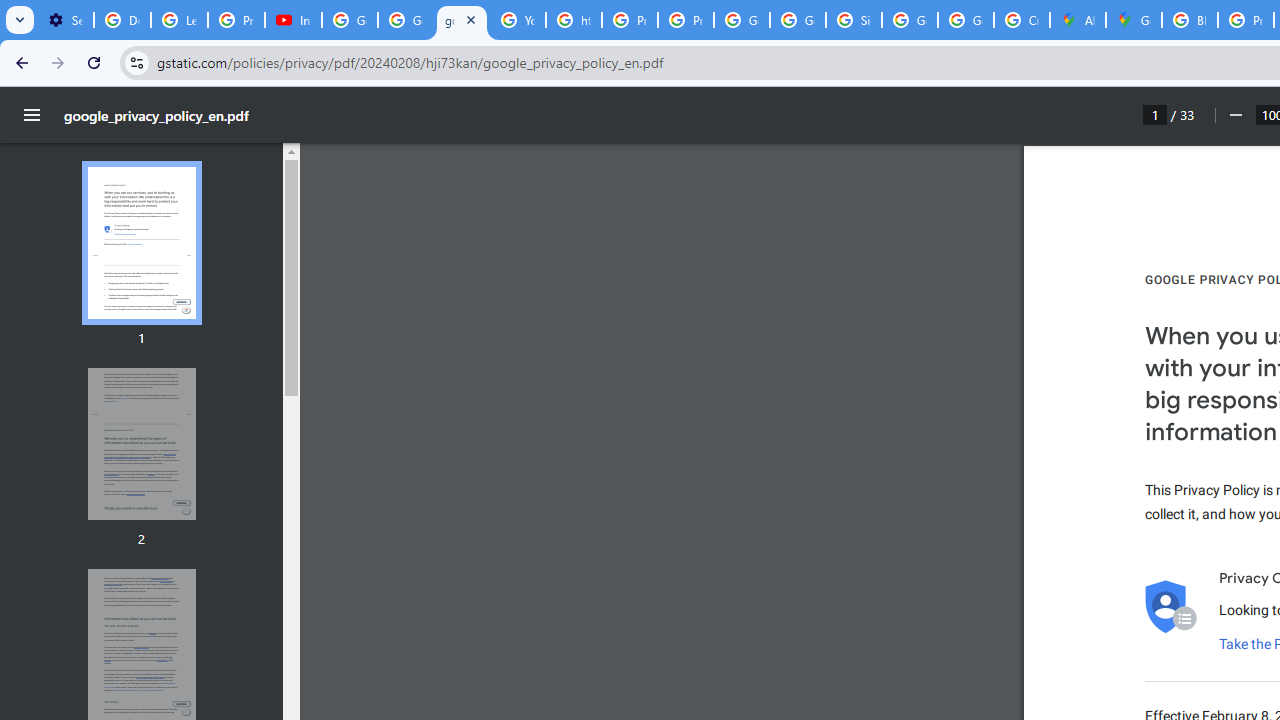 Image resolution: width=1280 pixels, height=720 pixels. What do you see at coordinates (1022, 20) in the screenshot?
I see `Create your Google Account` at bounding box center [1022, 20].